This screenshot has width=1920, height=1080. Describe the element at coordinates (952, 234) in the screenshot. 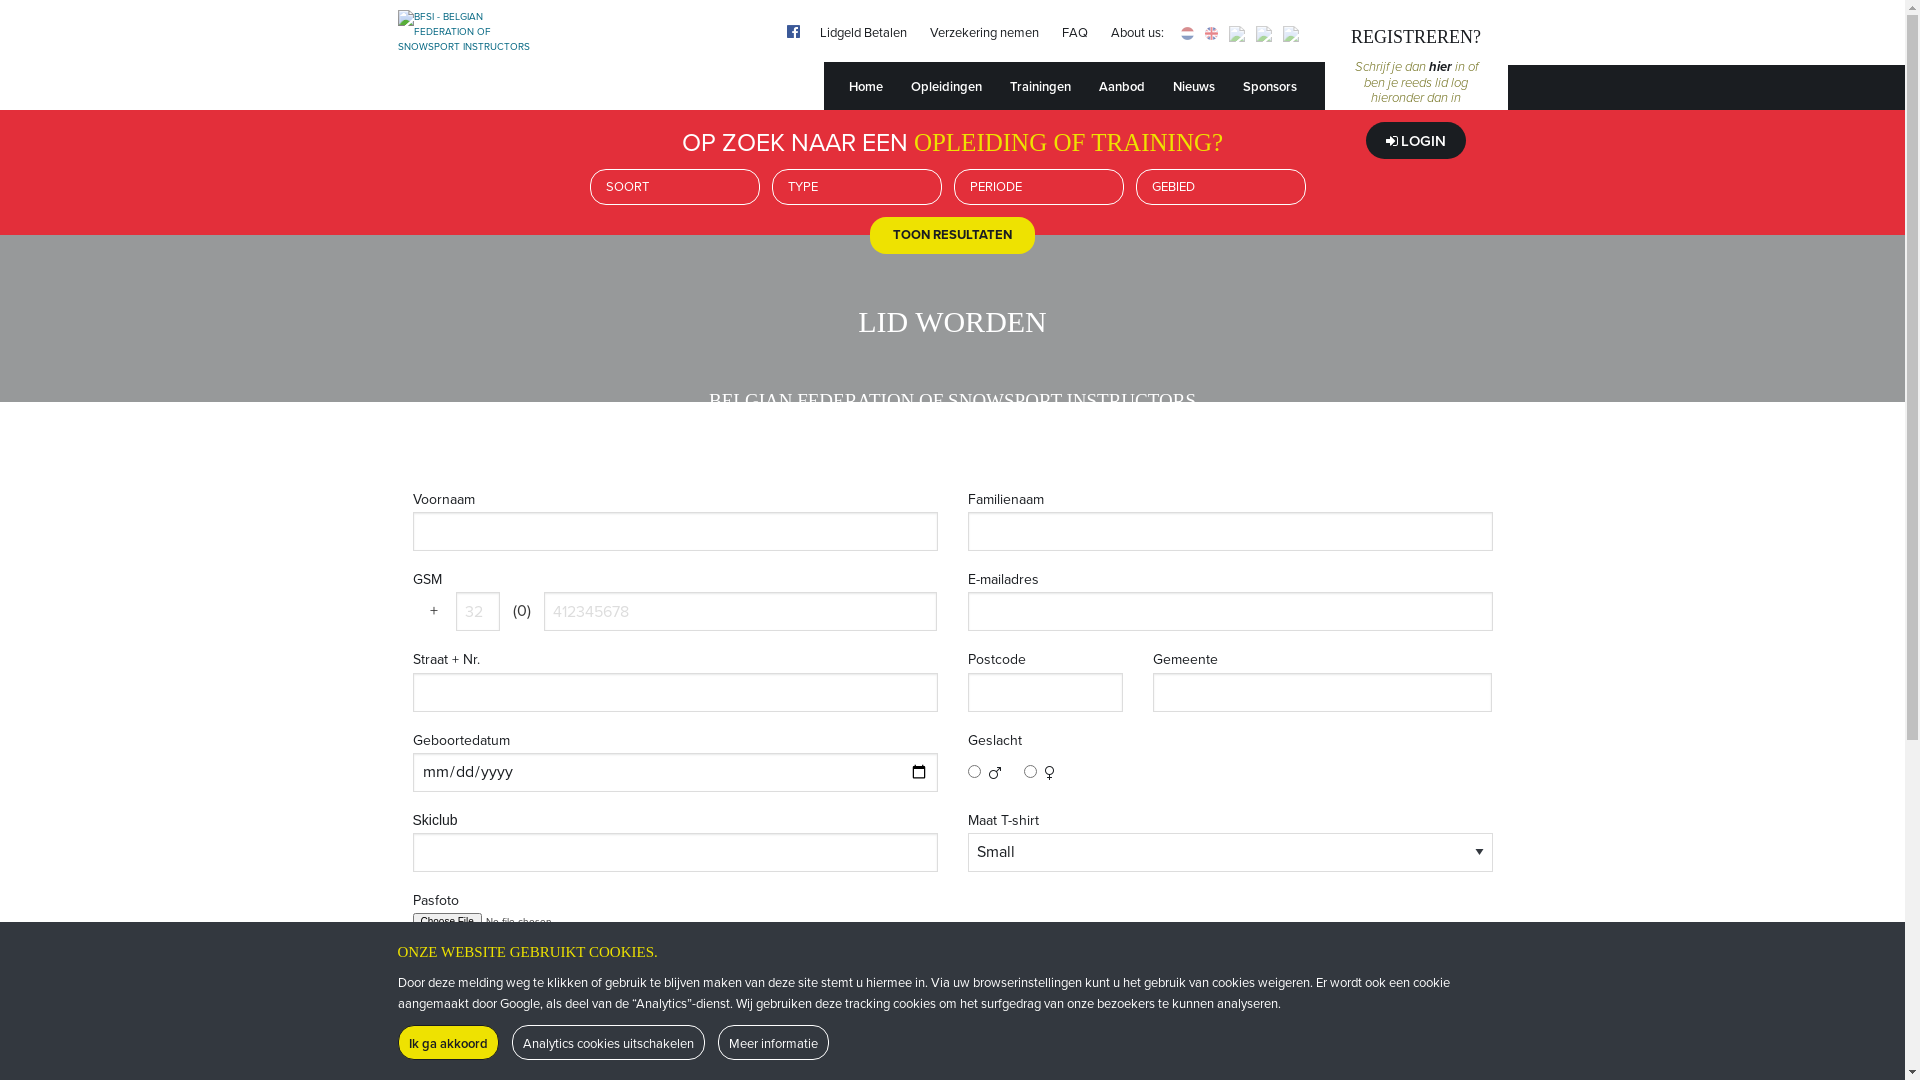

I see `TOON RESULTATEN` at that location.